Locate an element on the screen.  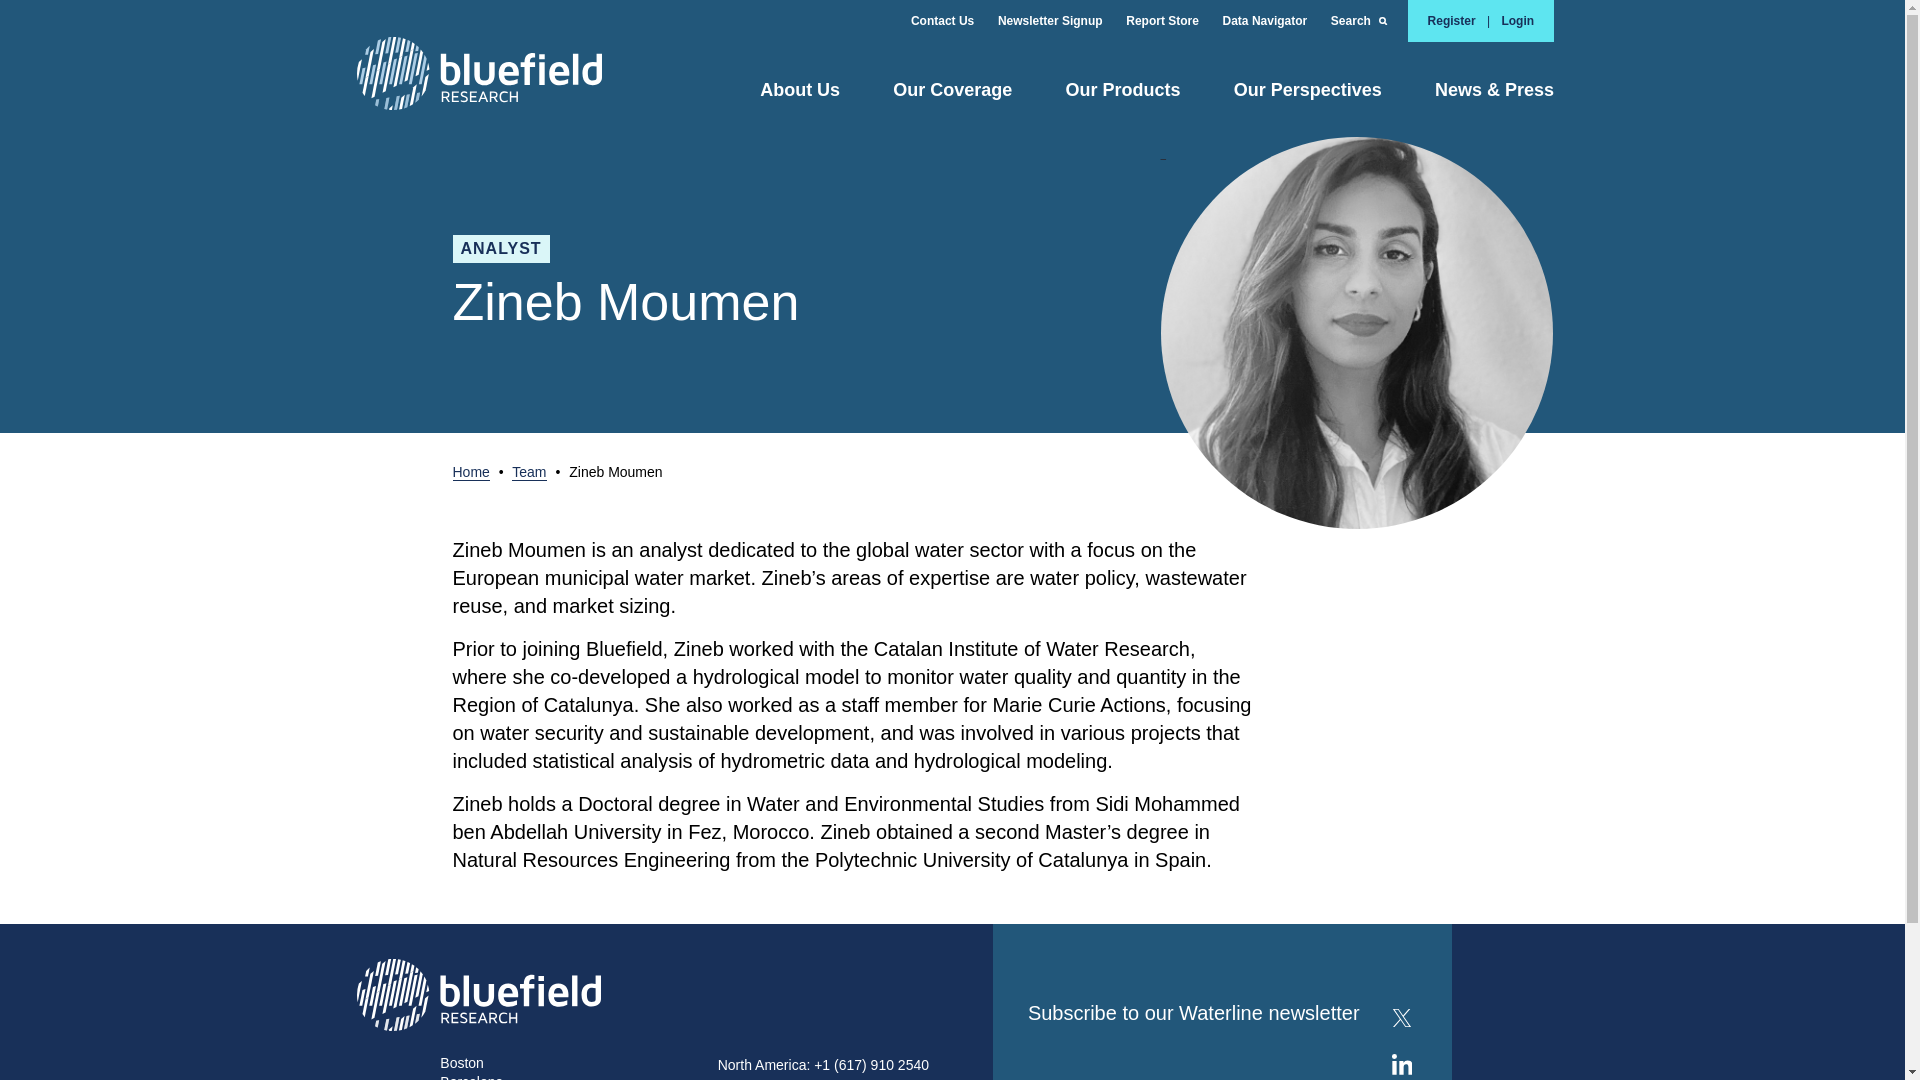
Search is located at coordinates (1368, 21).